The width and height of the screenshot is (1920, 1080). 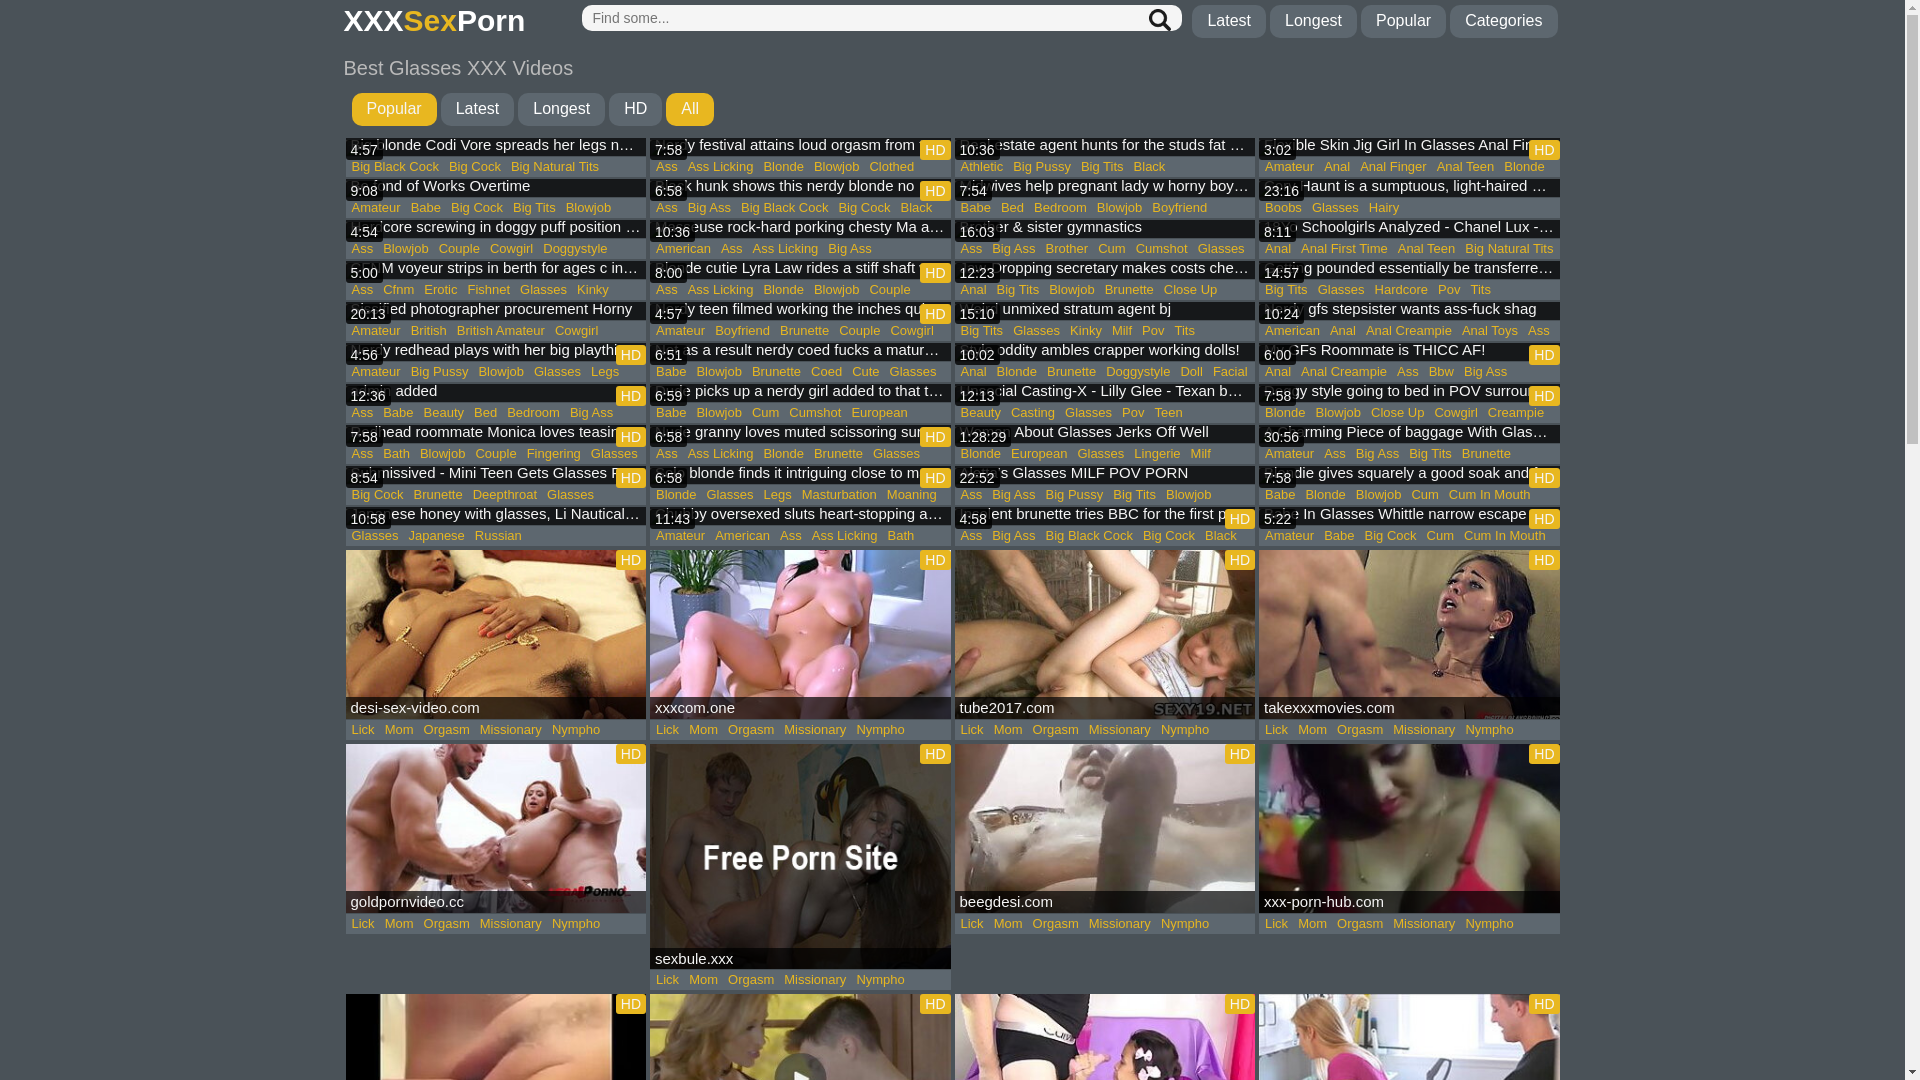 I want to click on Ass, so click(x=667, y=167).